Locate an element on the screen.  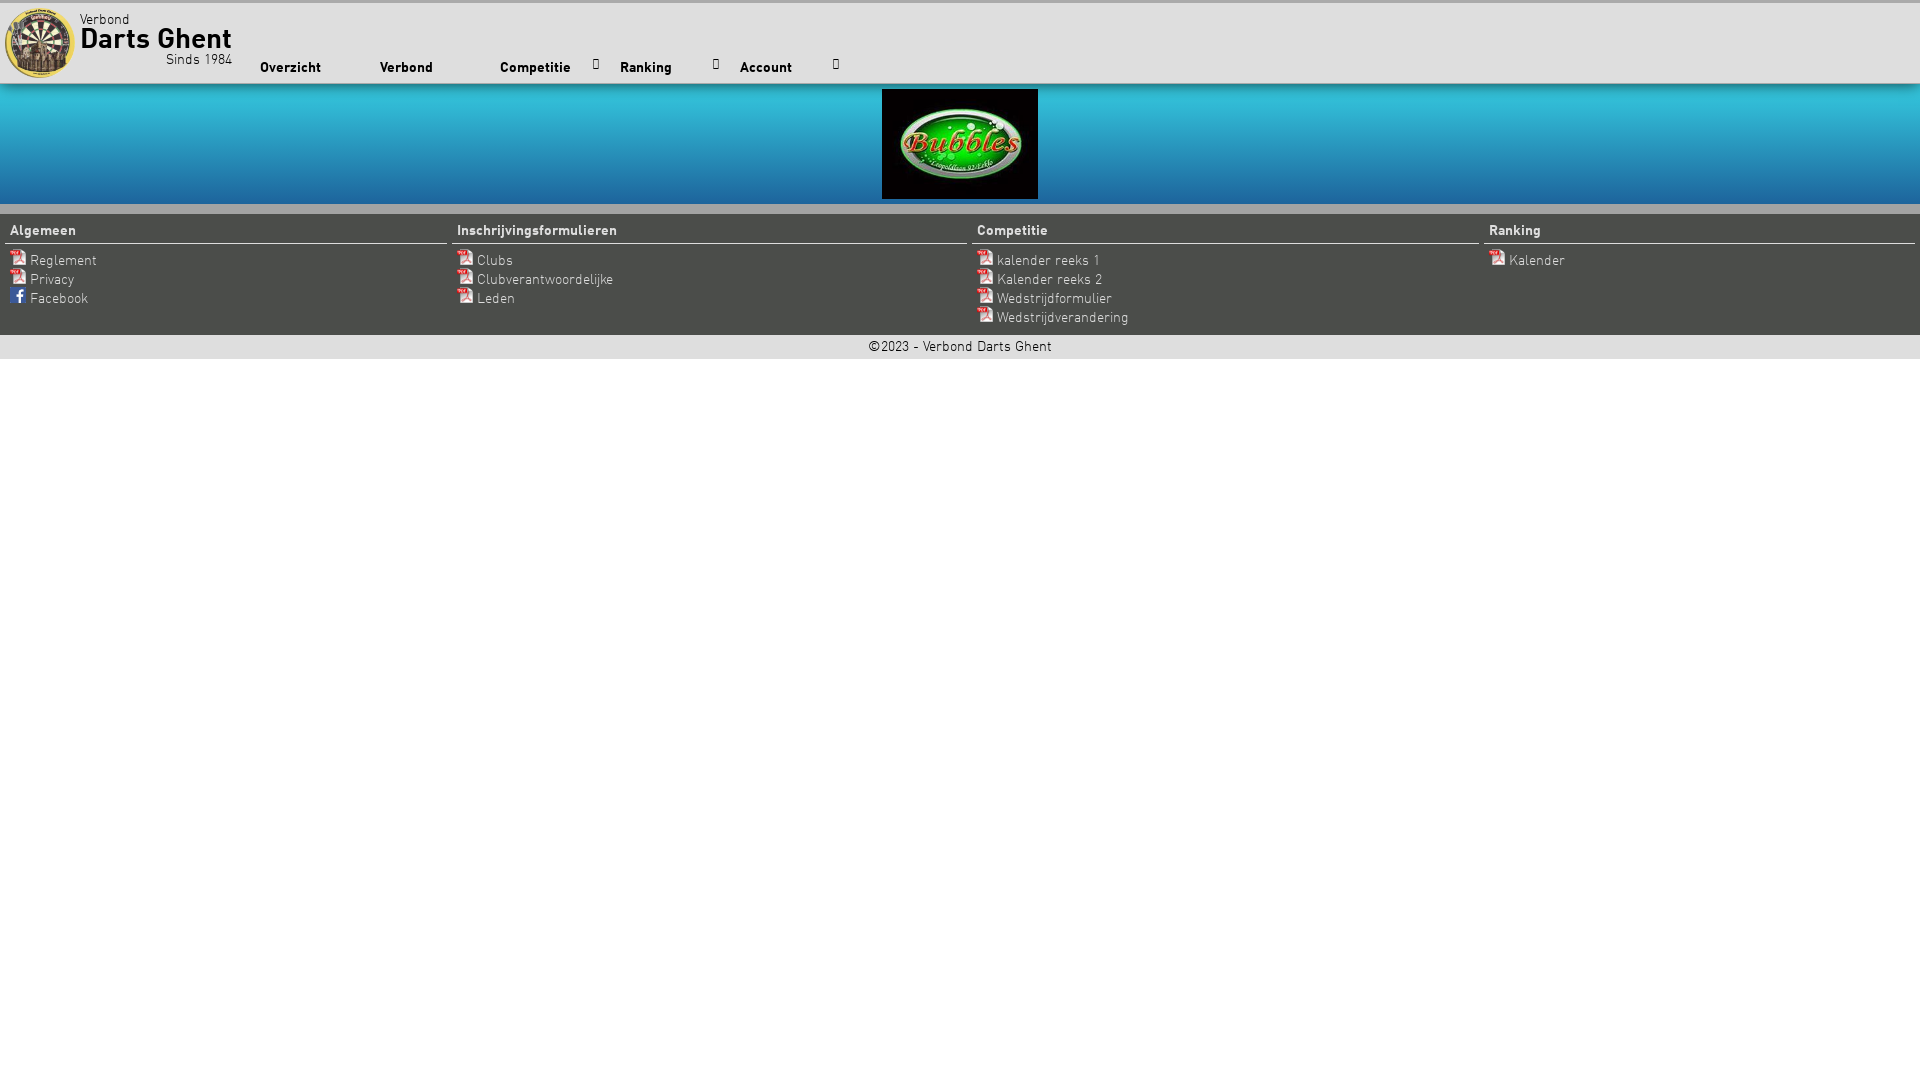
Account is located at coordinates (790, 68).